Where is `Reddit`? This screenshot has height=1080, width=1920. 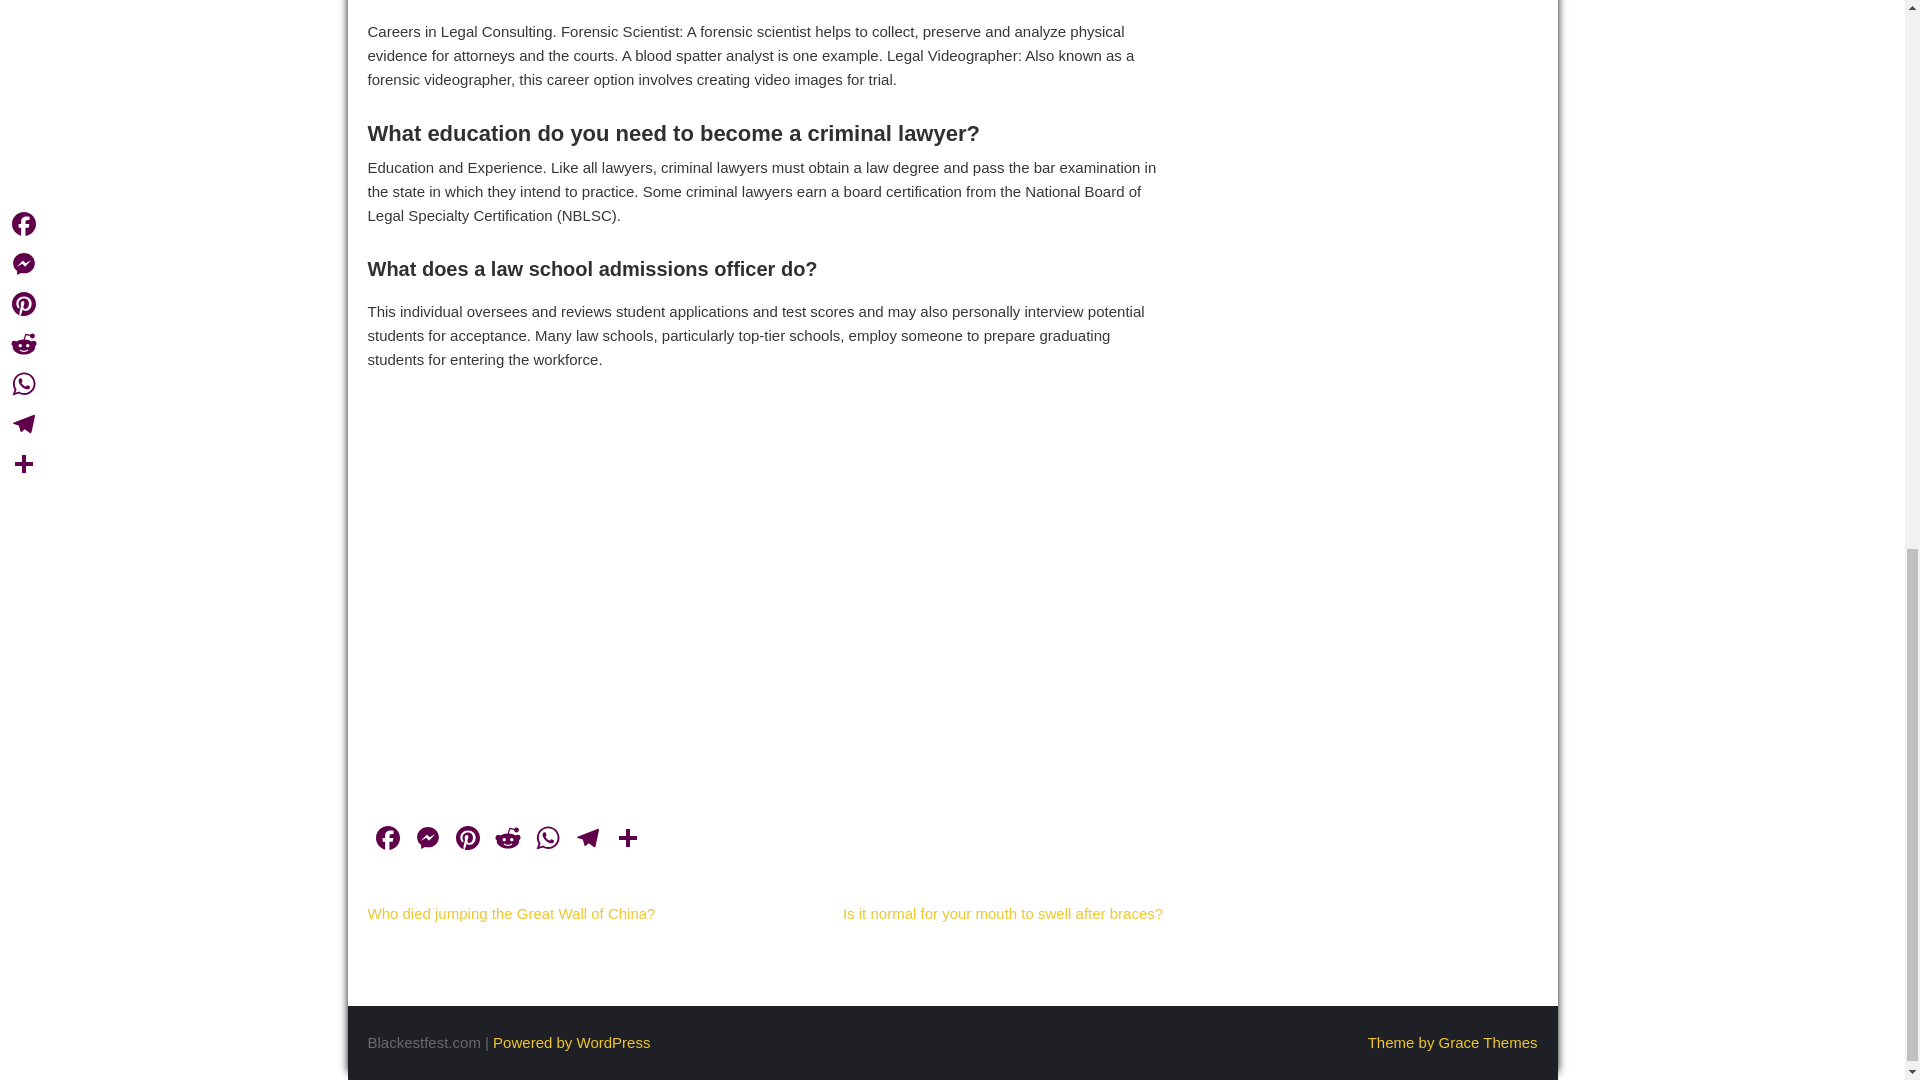
Reddit is located at coordinates (508, 840).